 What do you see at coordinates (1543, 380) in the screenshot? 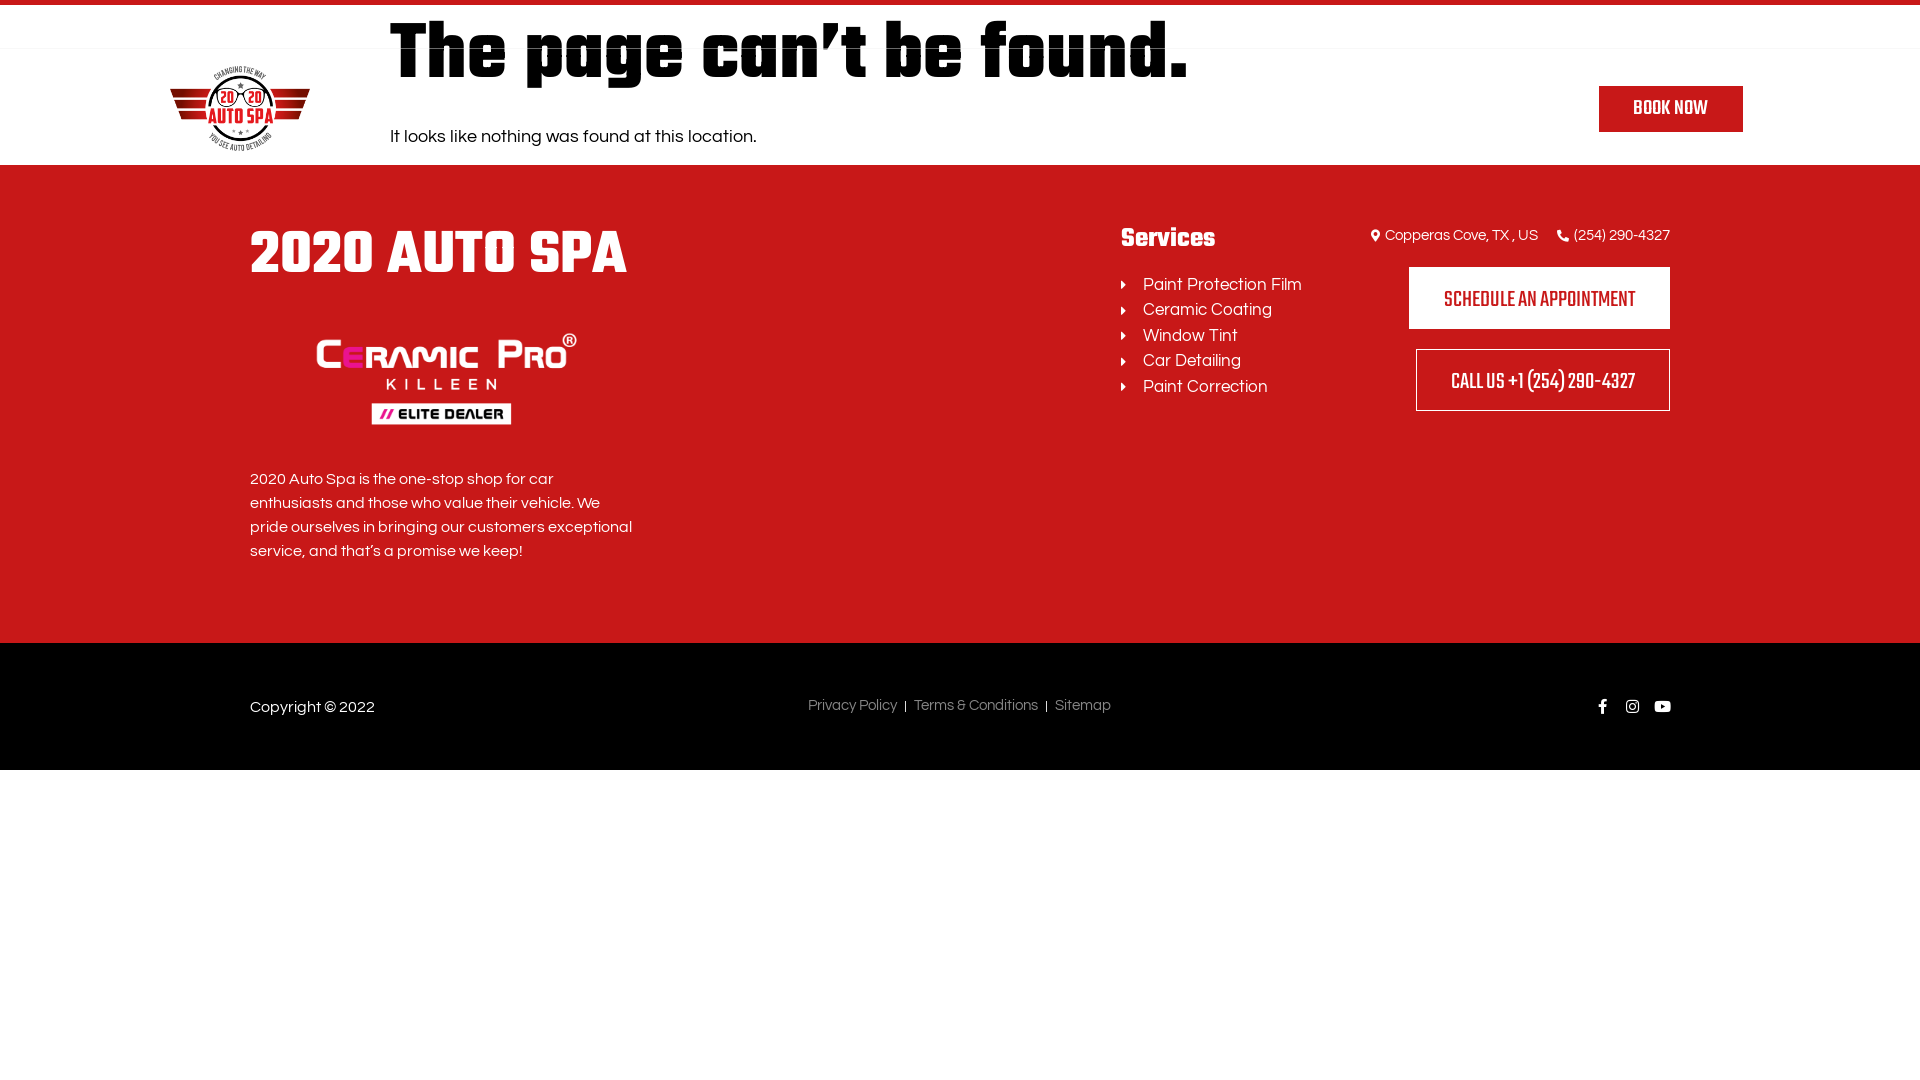
I see `CALL US +1 (254) 290-4327` at bounding box center [1543, 380].